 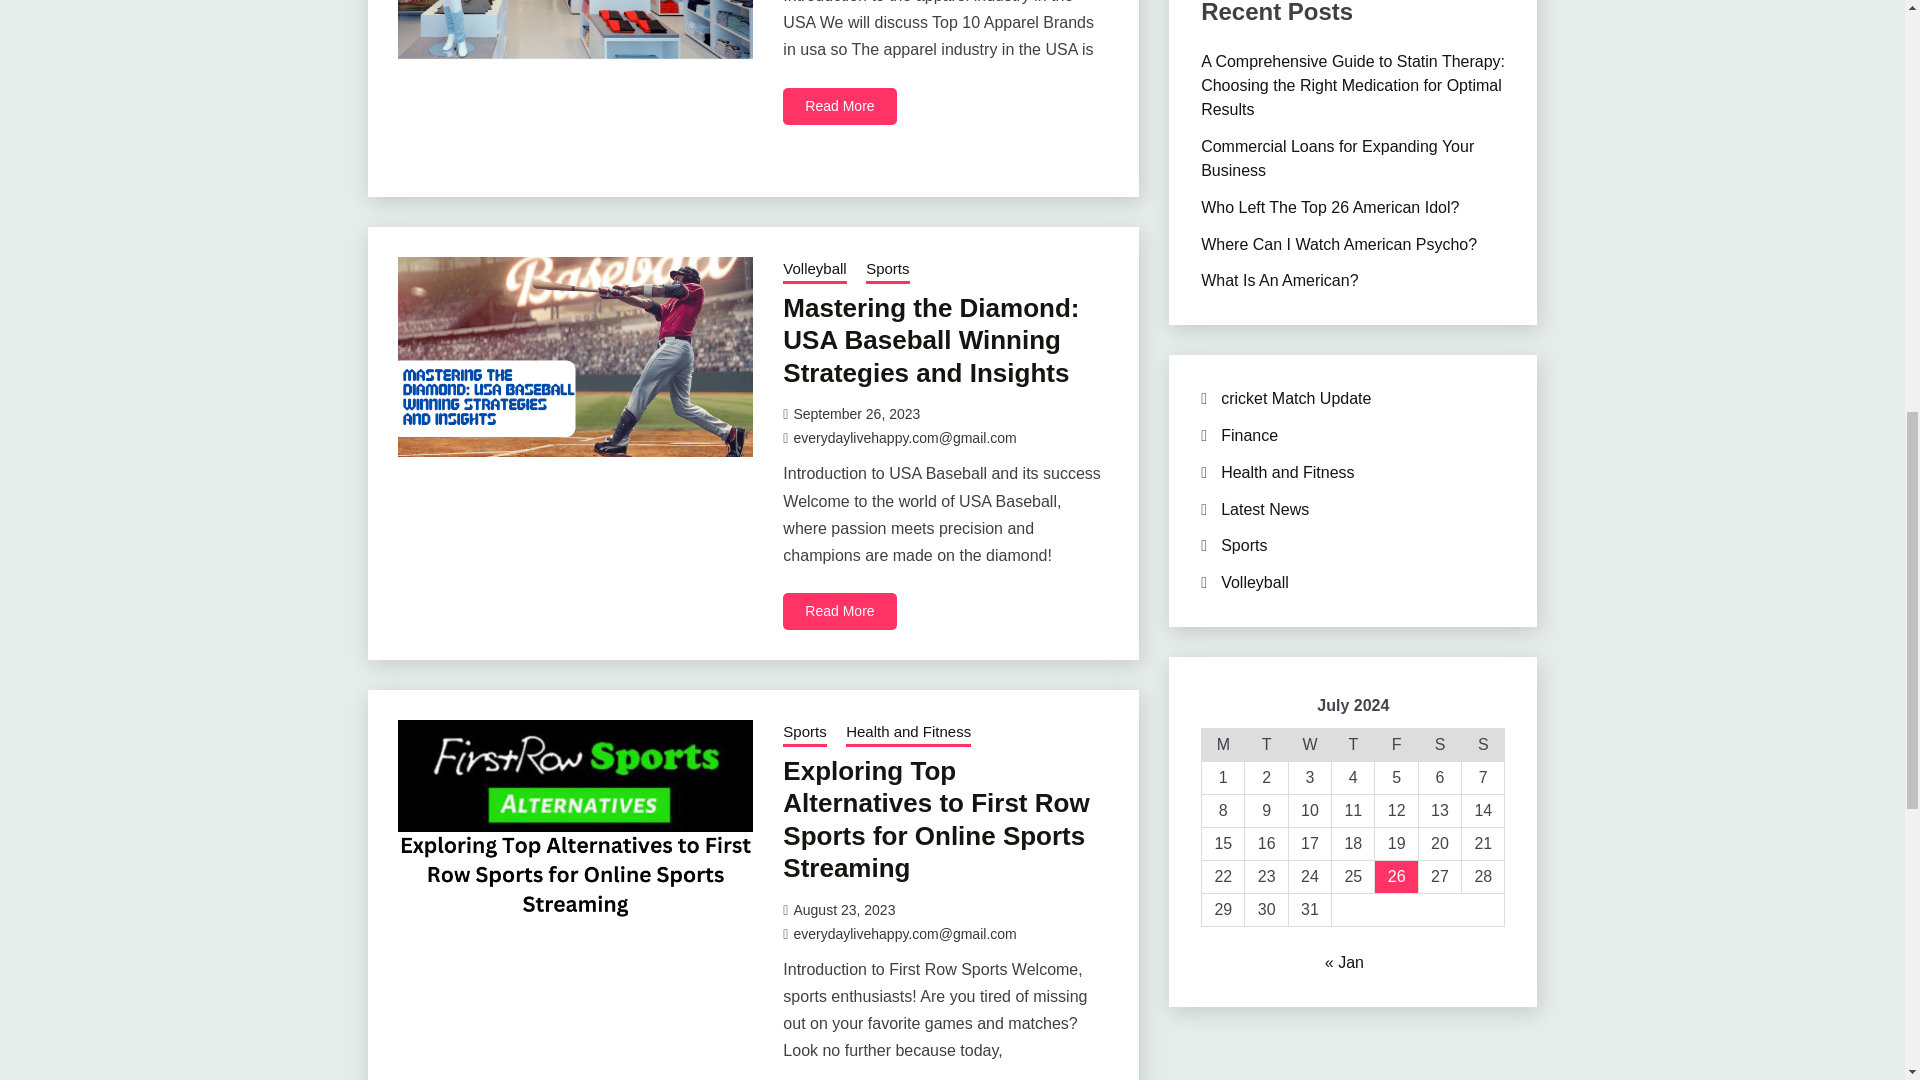 What do you see at coordinates (1483, 746) in the screenshot?
I see `Sunday` at bounding box center [1483, 746].